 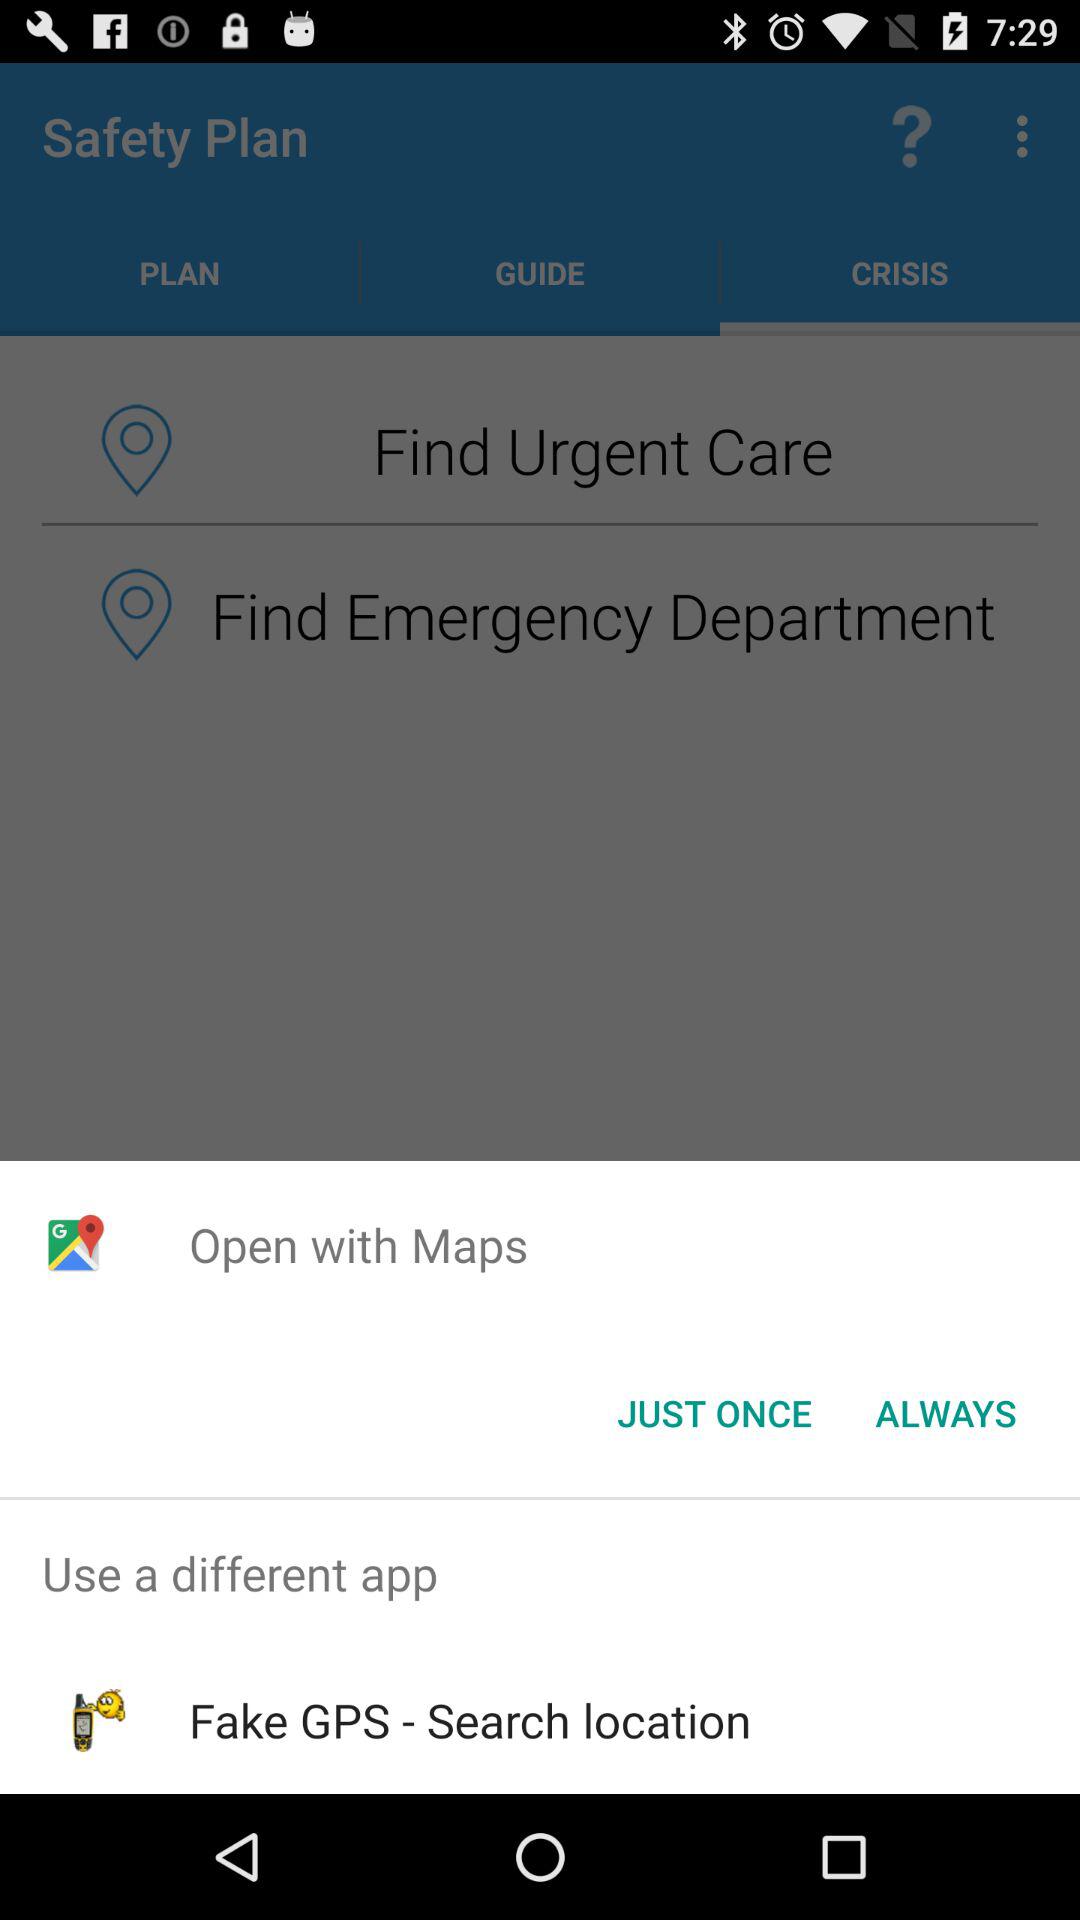 I want to click on tap the icon at the bottom right corner, so click(x=946, y=1413).